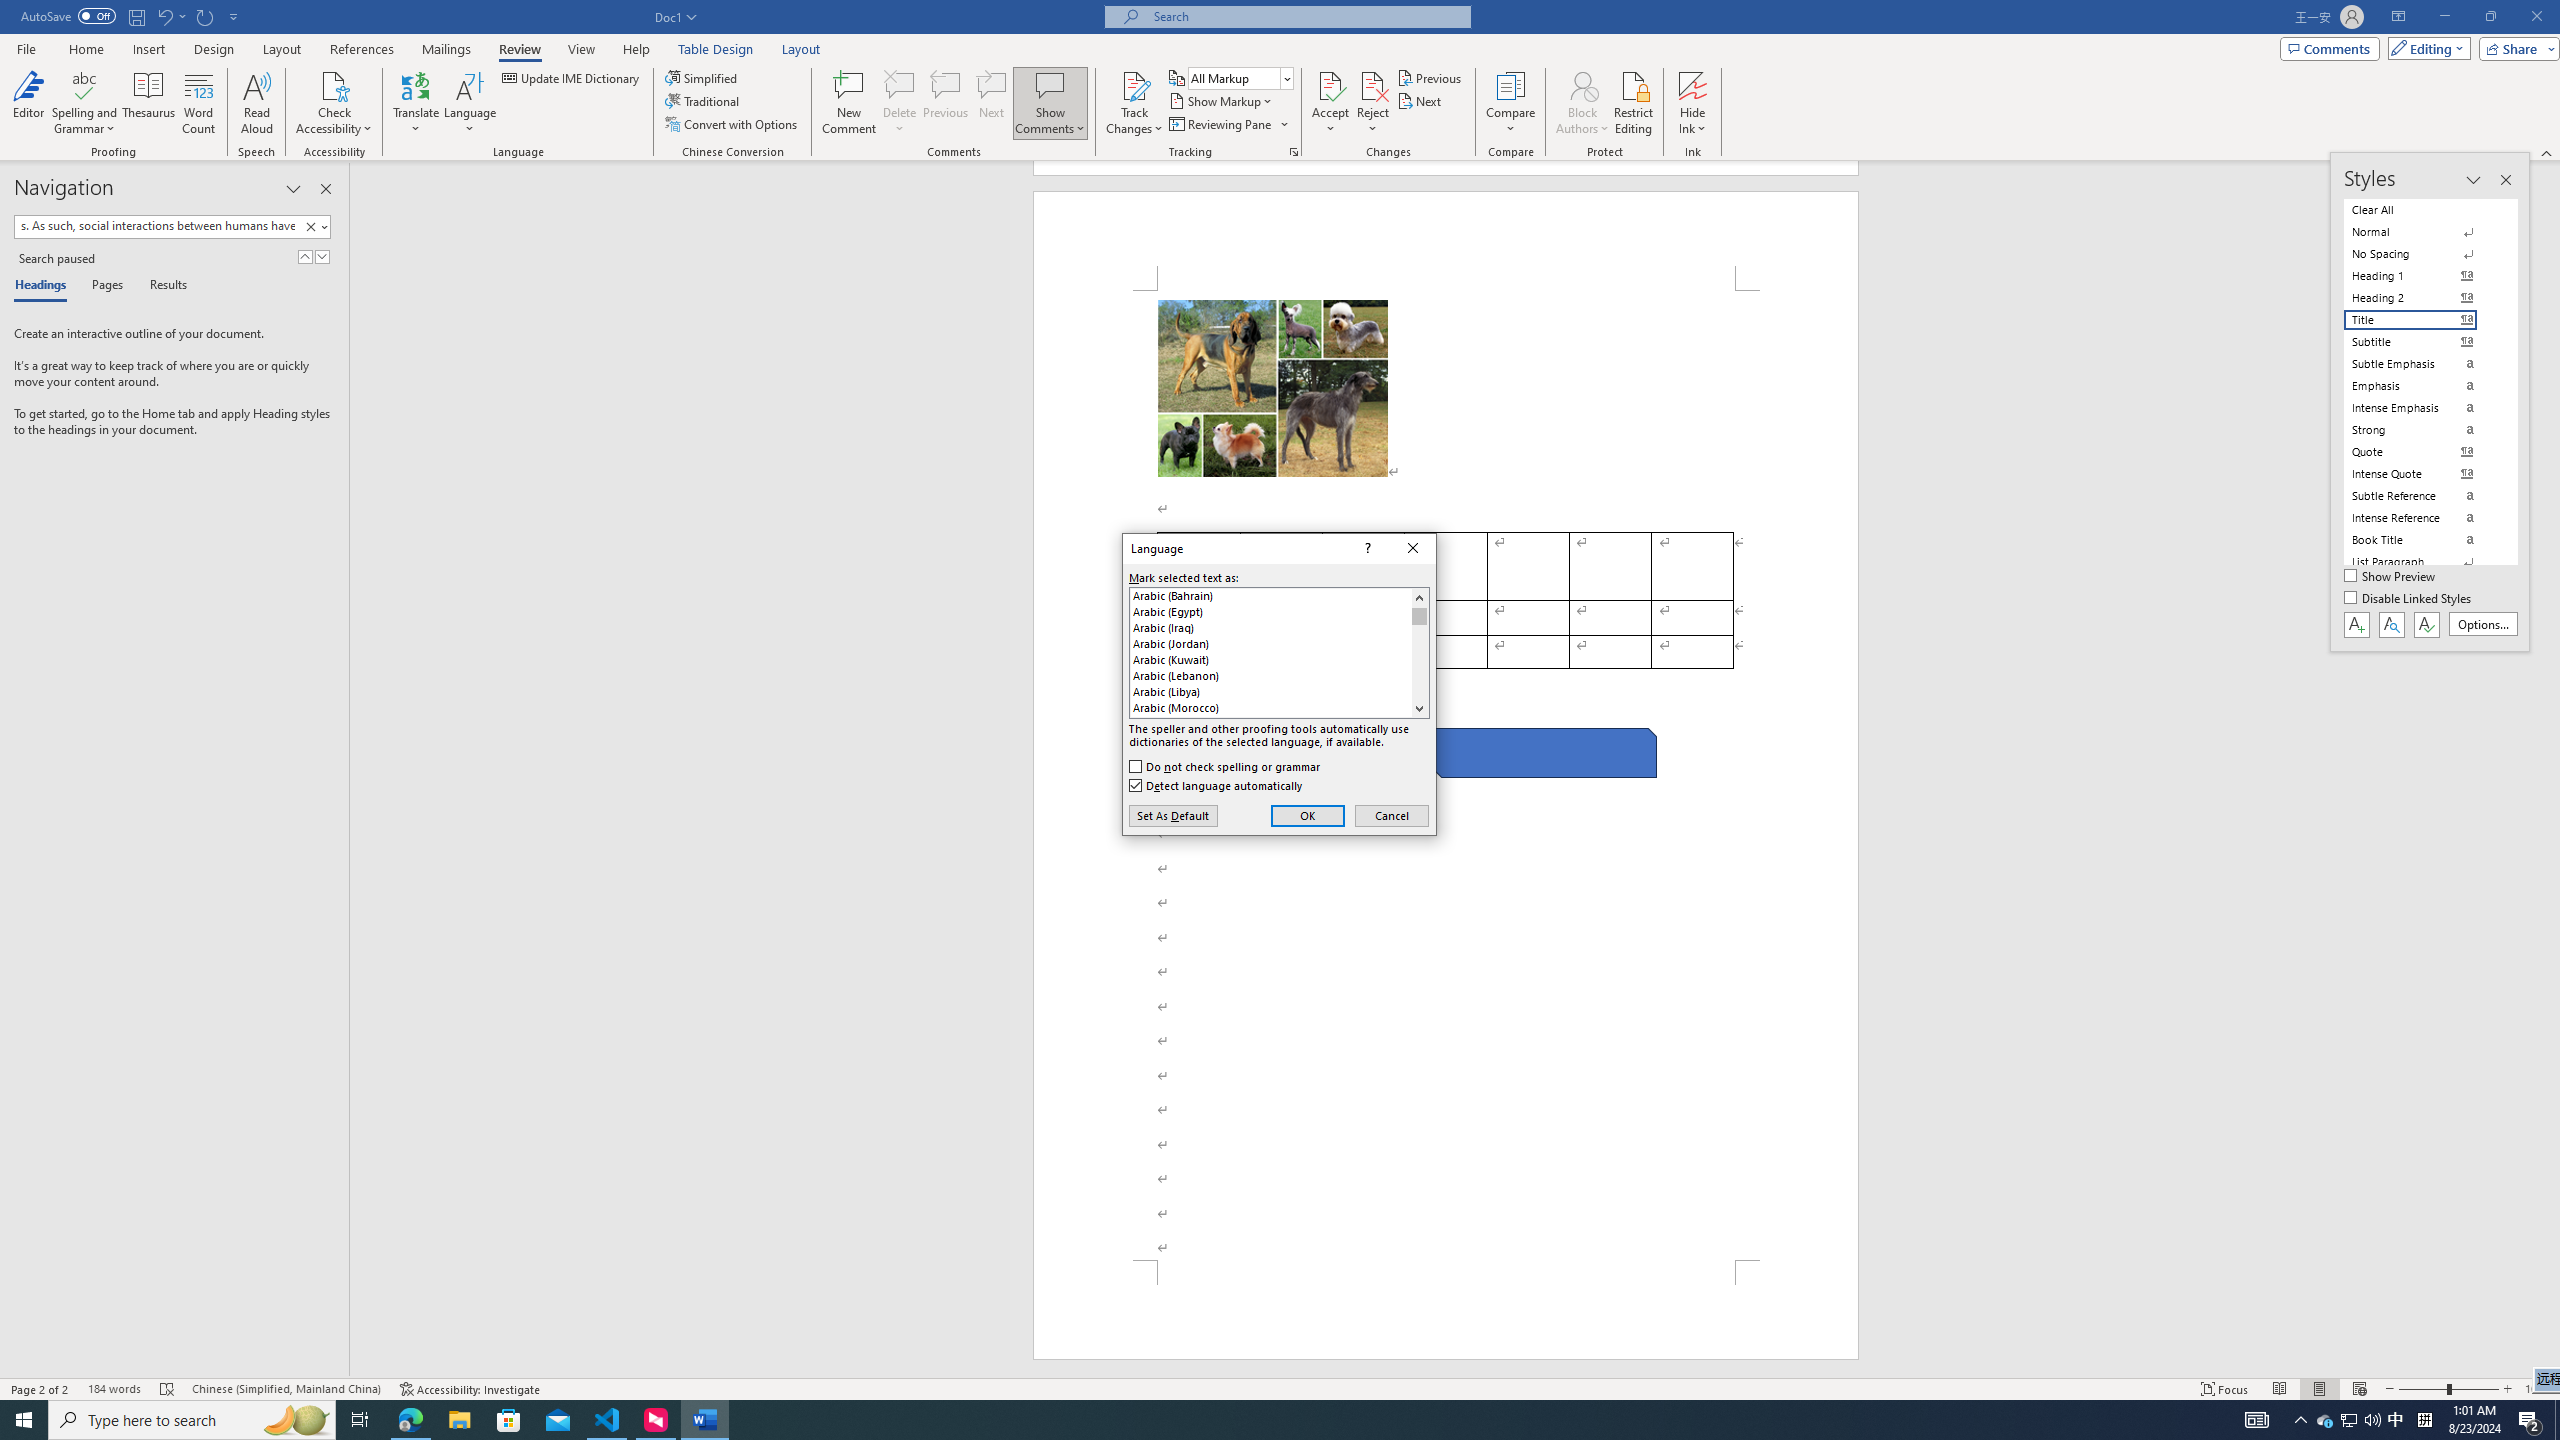 The image size is (2560, 1440). What do you see at coordinates (2484, 624) in the screenshot?
I see `Options...` at bounding box center [2484, 624].